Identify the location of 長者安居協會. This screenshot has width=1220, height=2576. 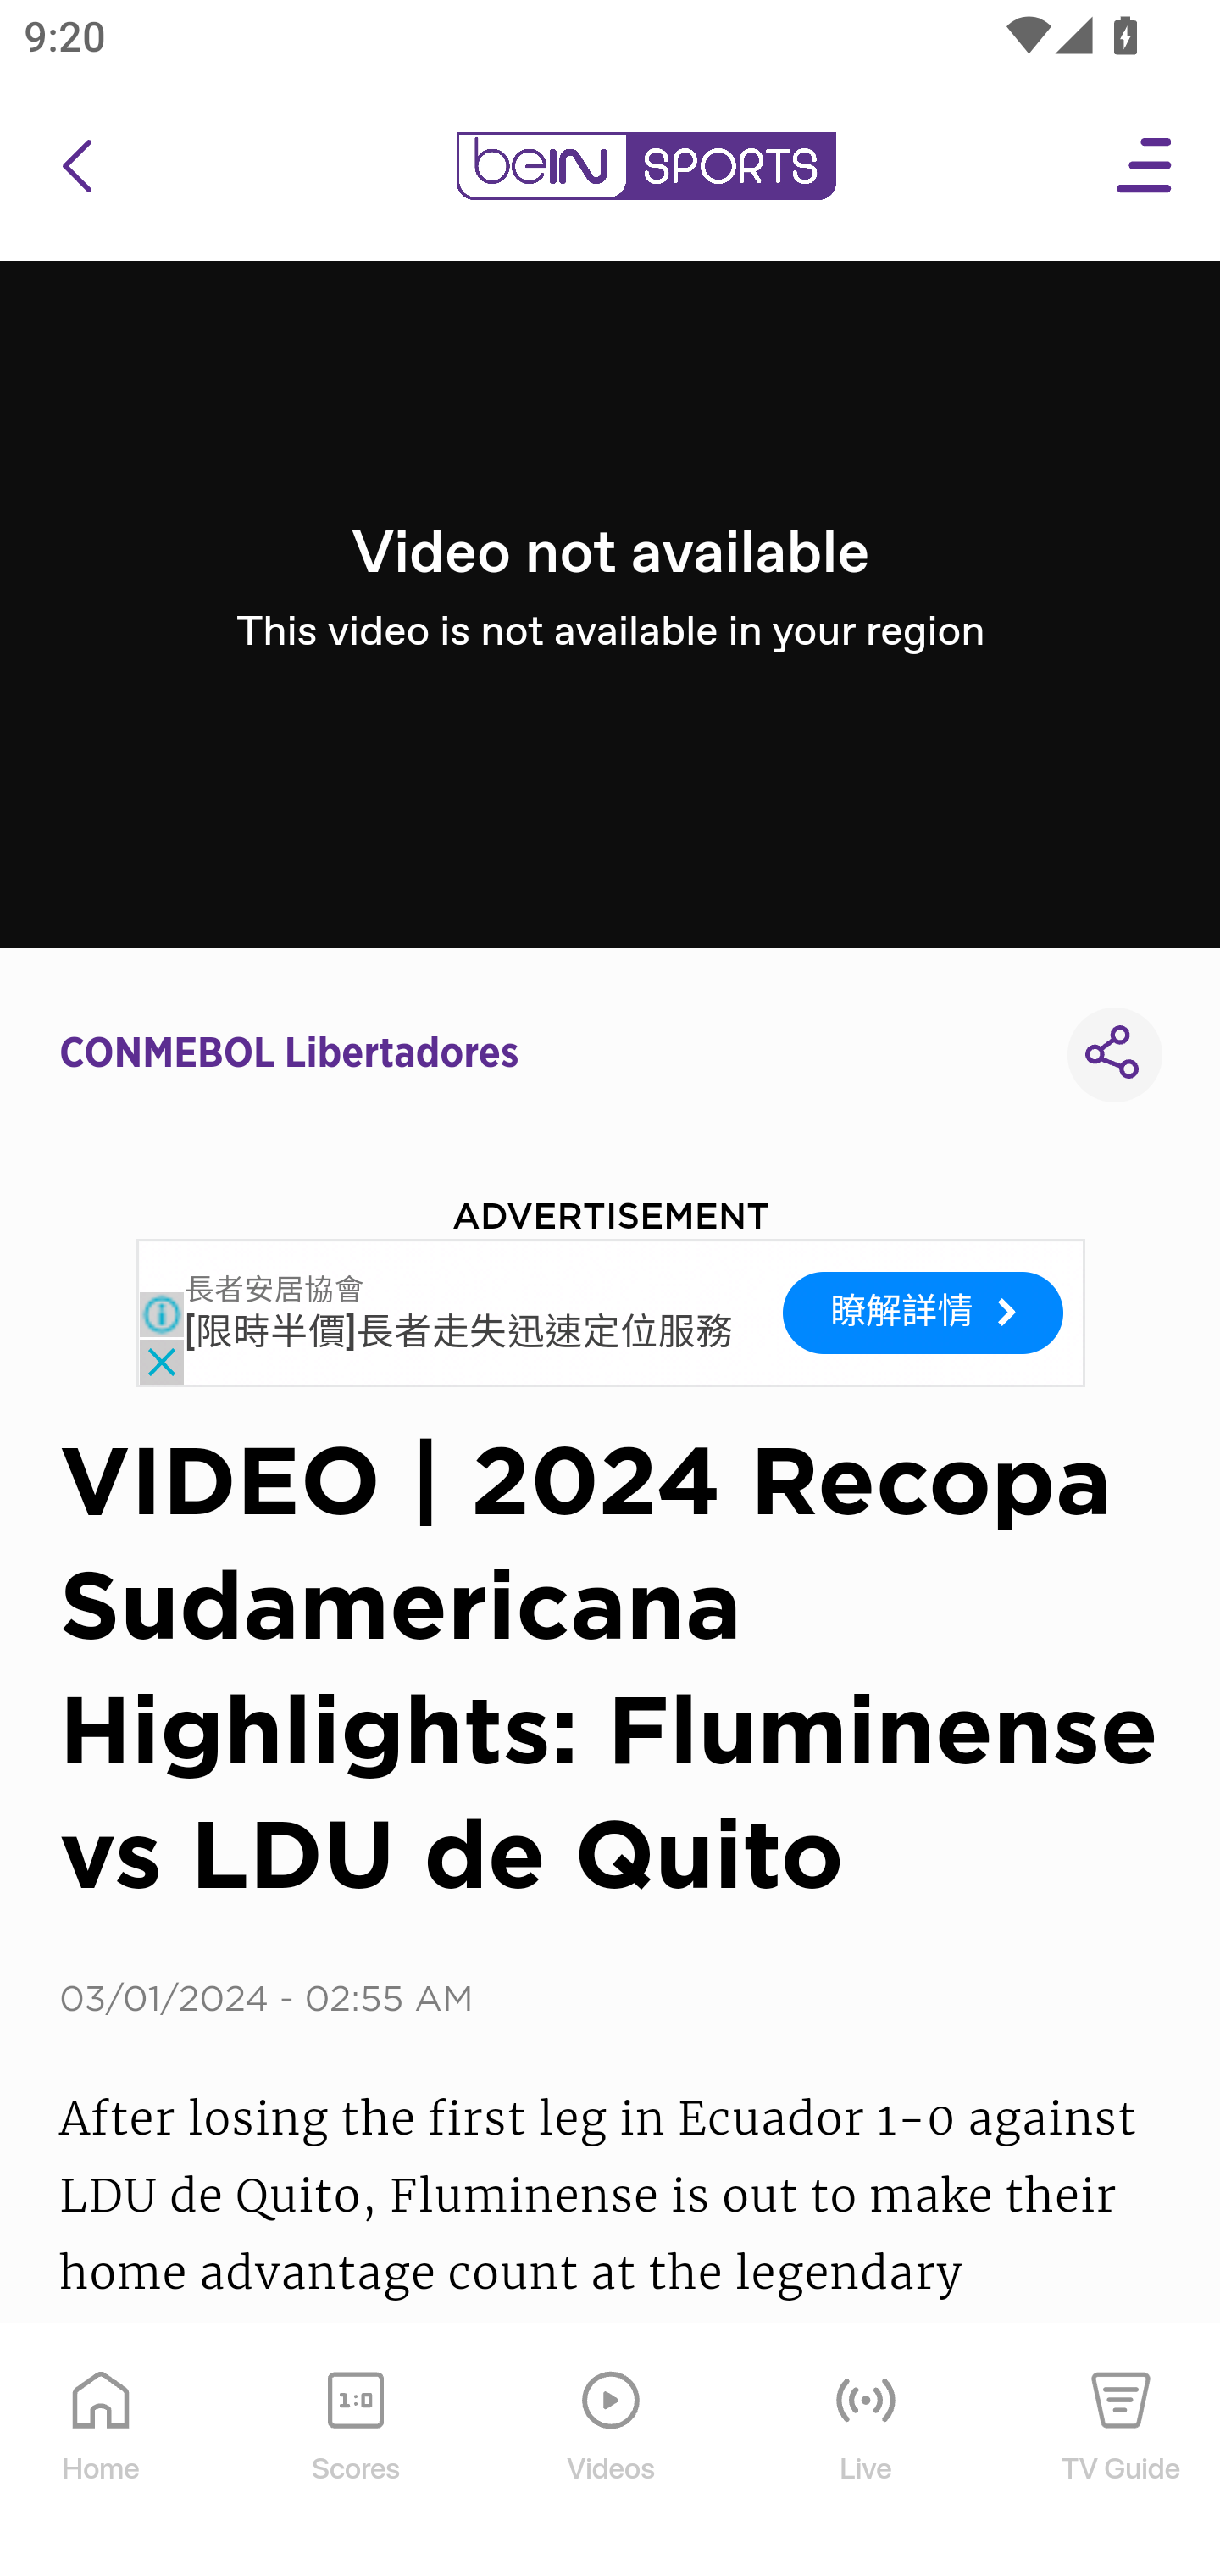
(274, 1290).